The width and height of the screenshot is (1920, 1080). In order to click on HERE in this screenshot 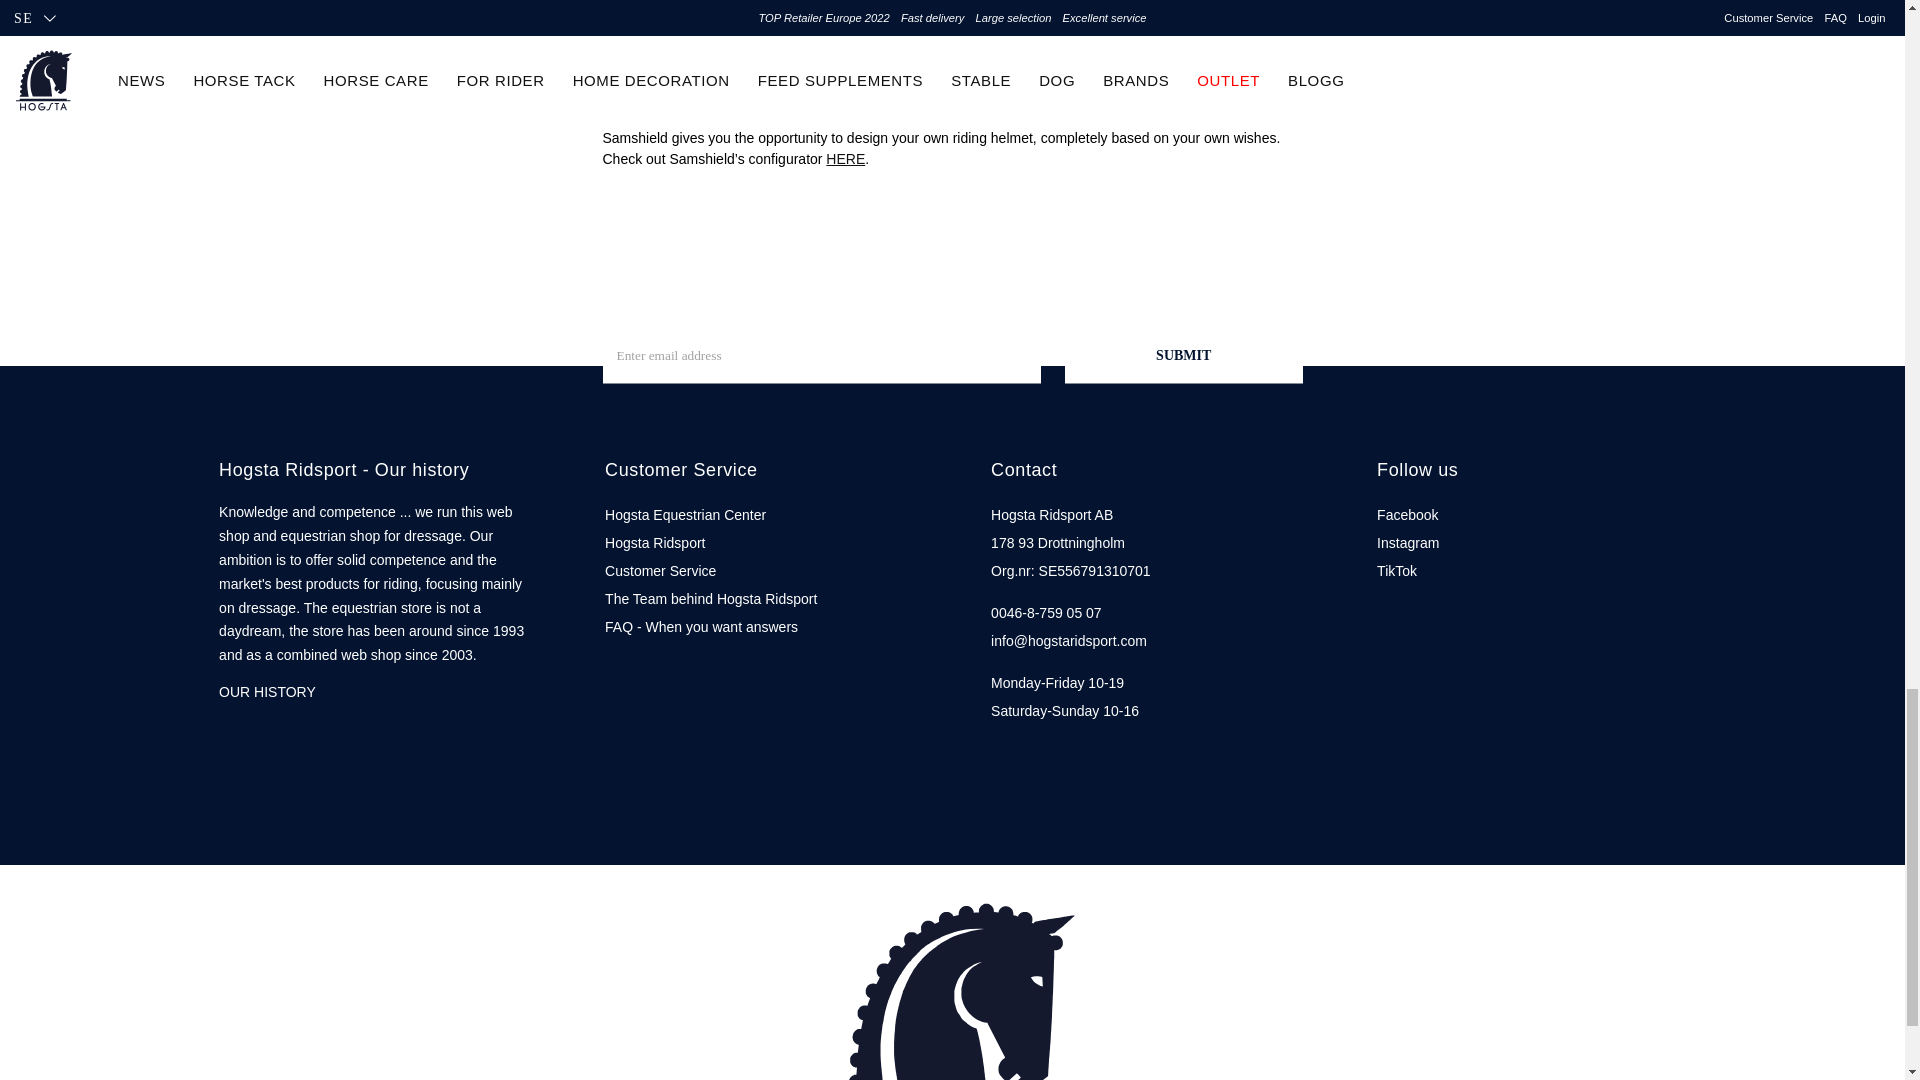, I will do `click(845, 158)`.